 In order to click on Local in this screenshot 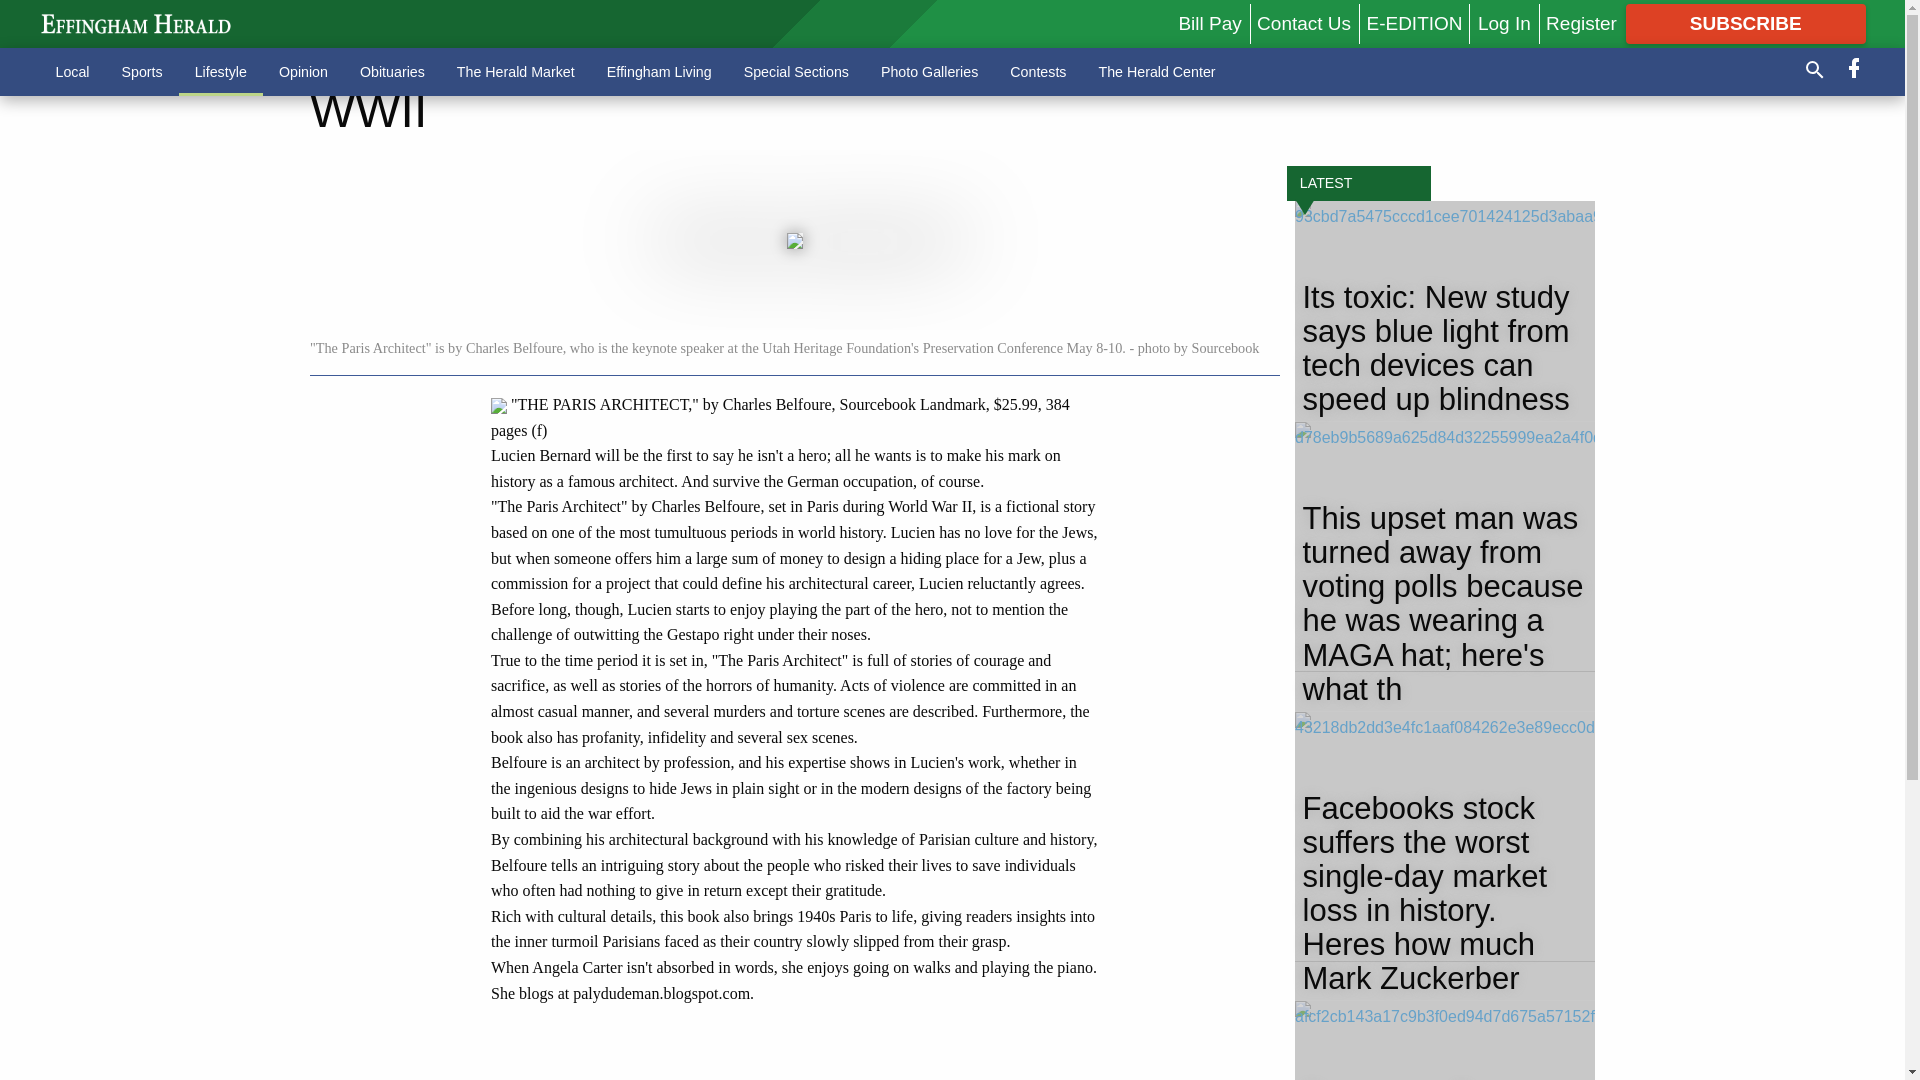, I will do `click(72, 71)`.